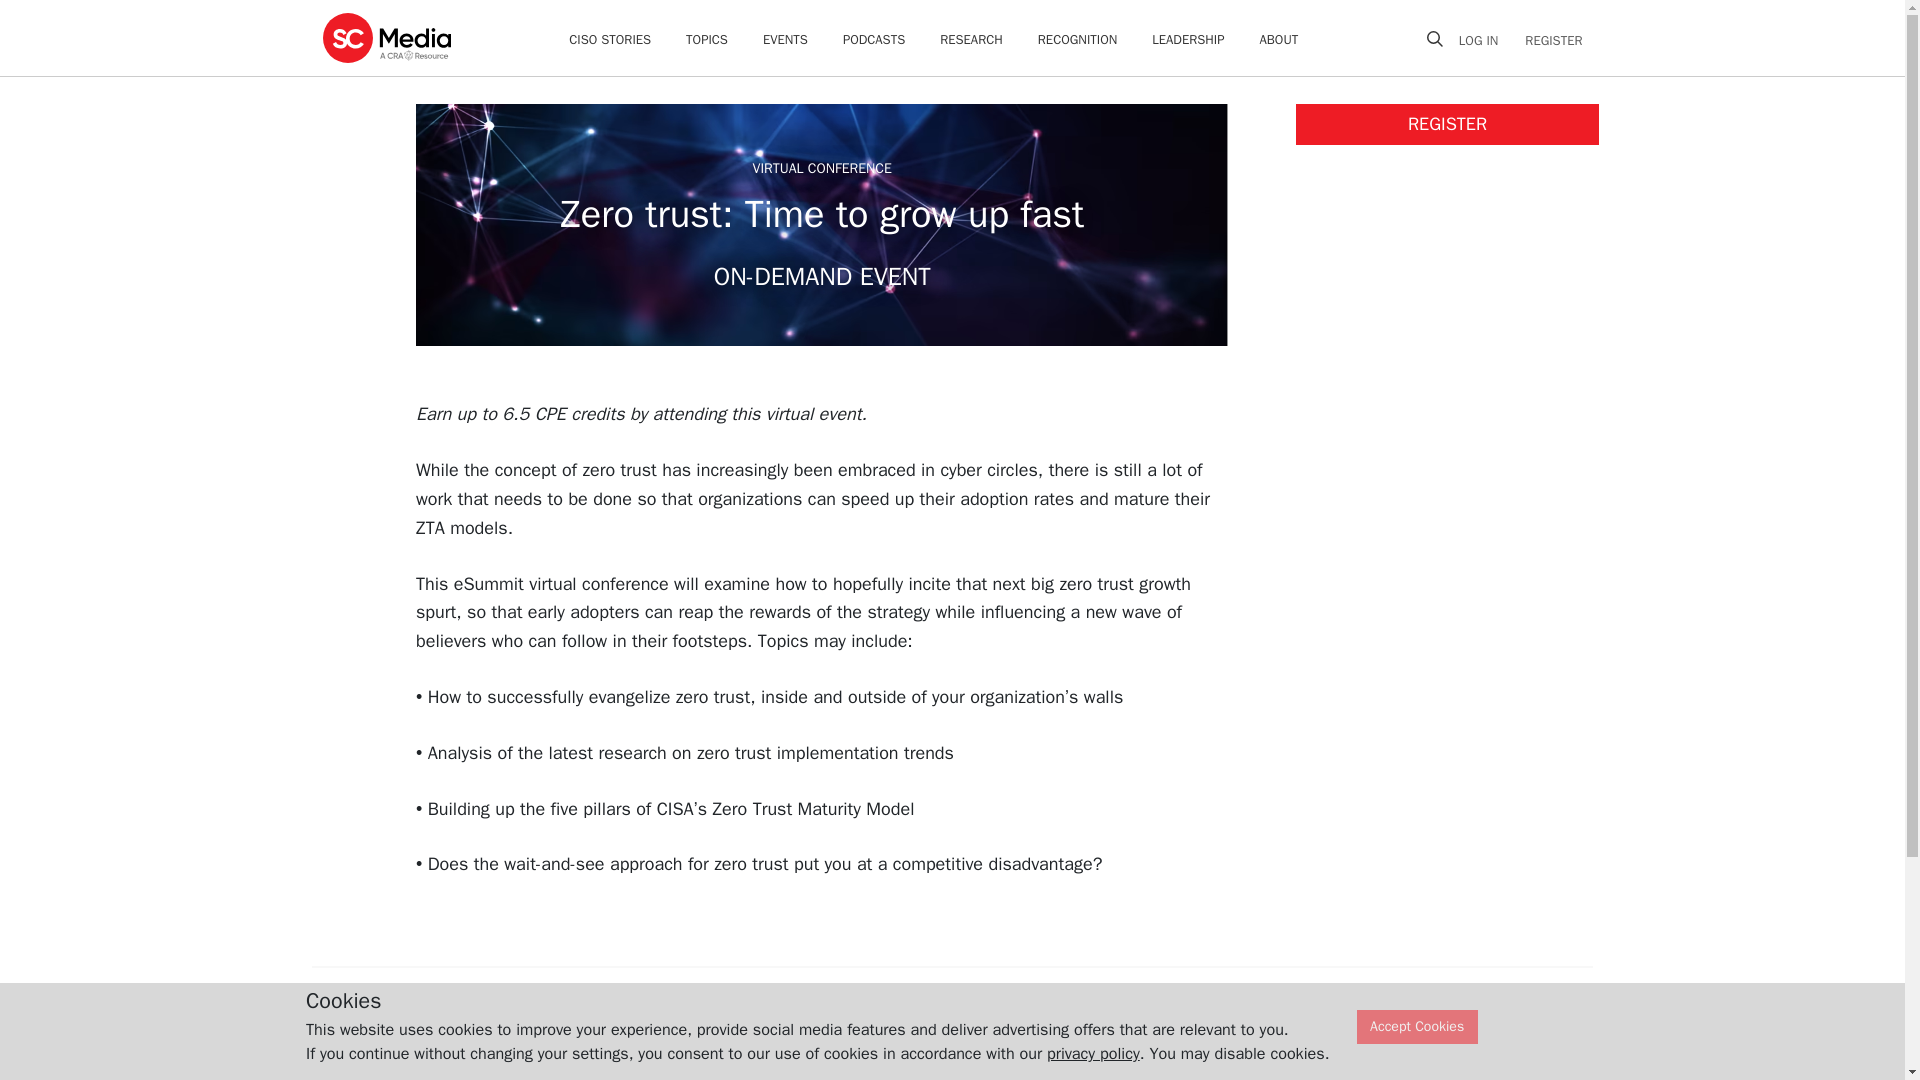 This screenshot has width=1920, height=1080. What do you see at coordinates (706, 40) in the screenshot?
I see `TOPICS` at bounding box center [706, 40].